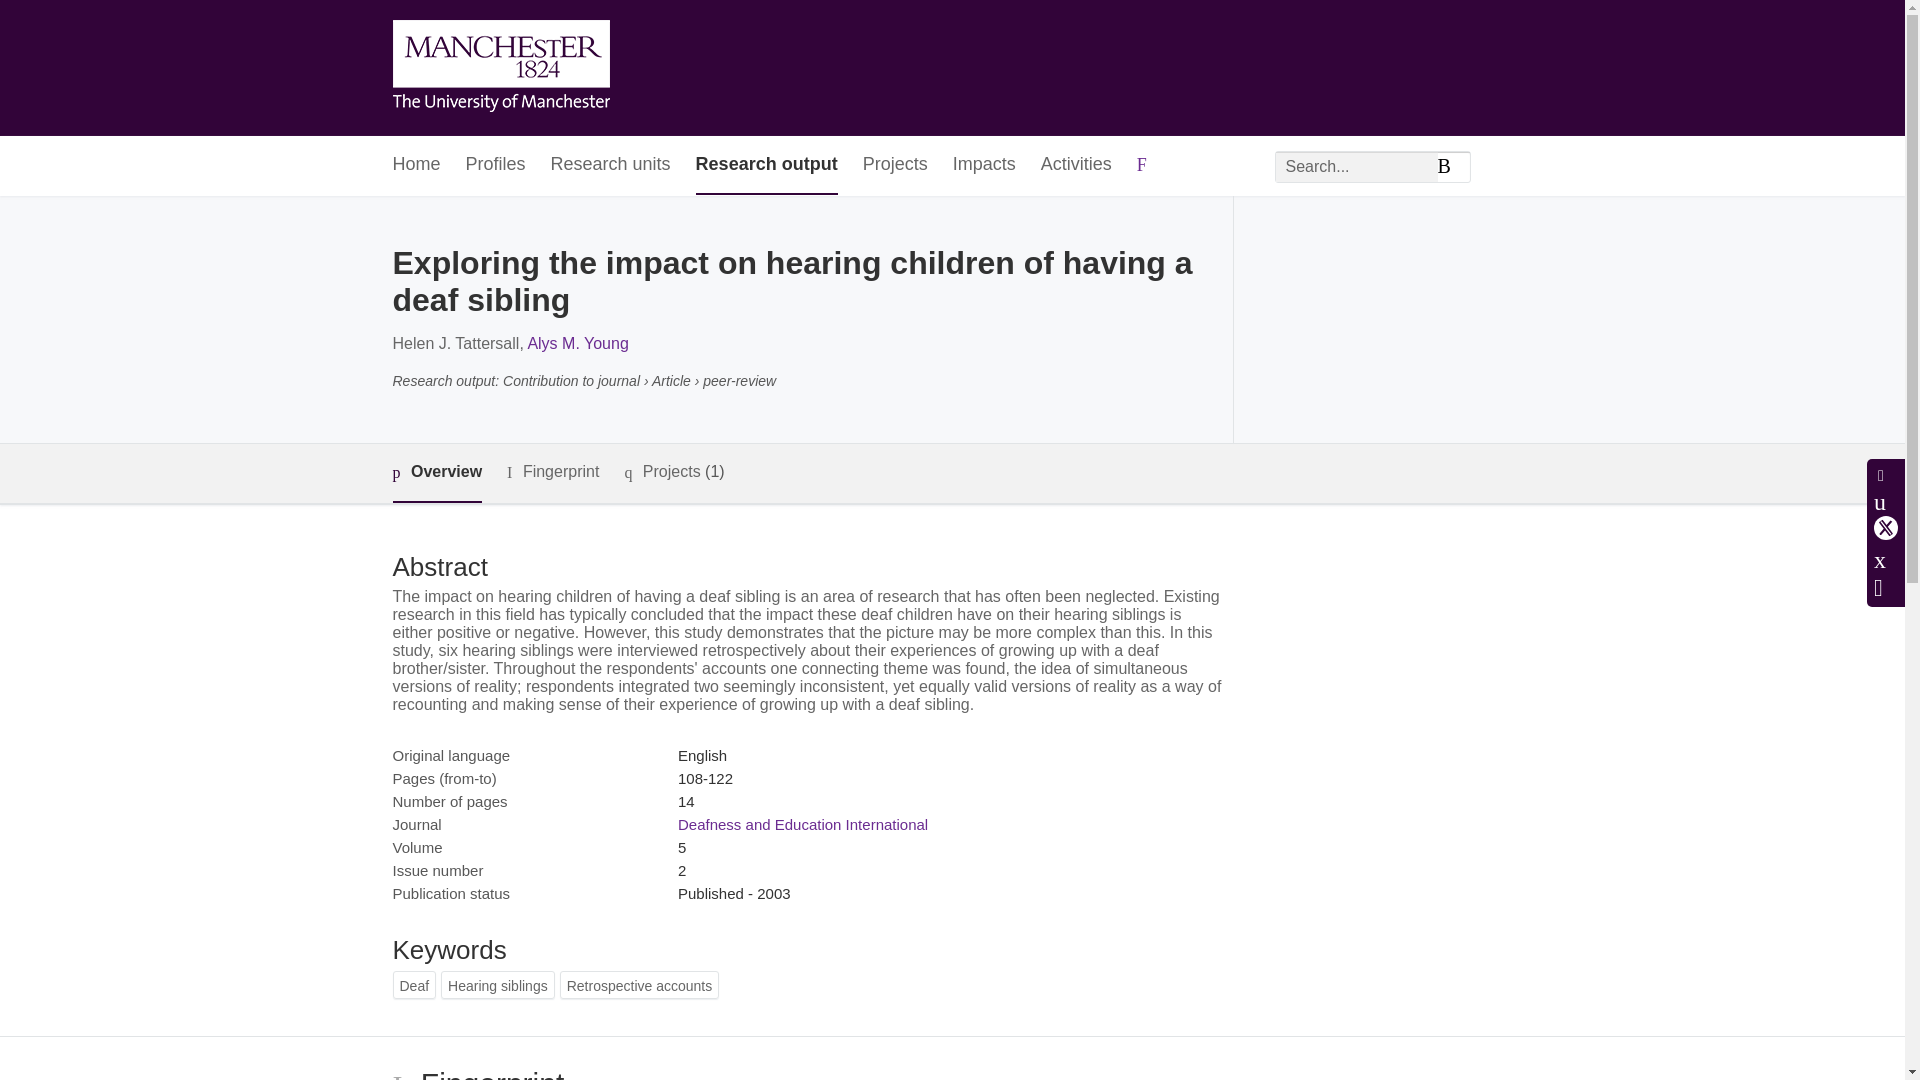 The image size is (1920, 1080). I want to click on Profiles, so click(496, 166).